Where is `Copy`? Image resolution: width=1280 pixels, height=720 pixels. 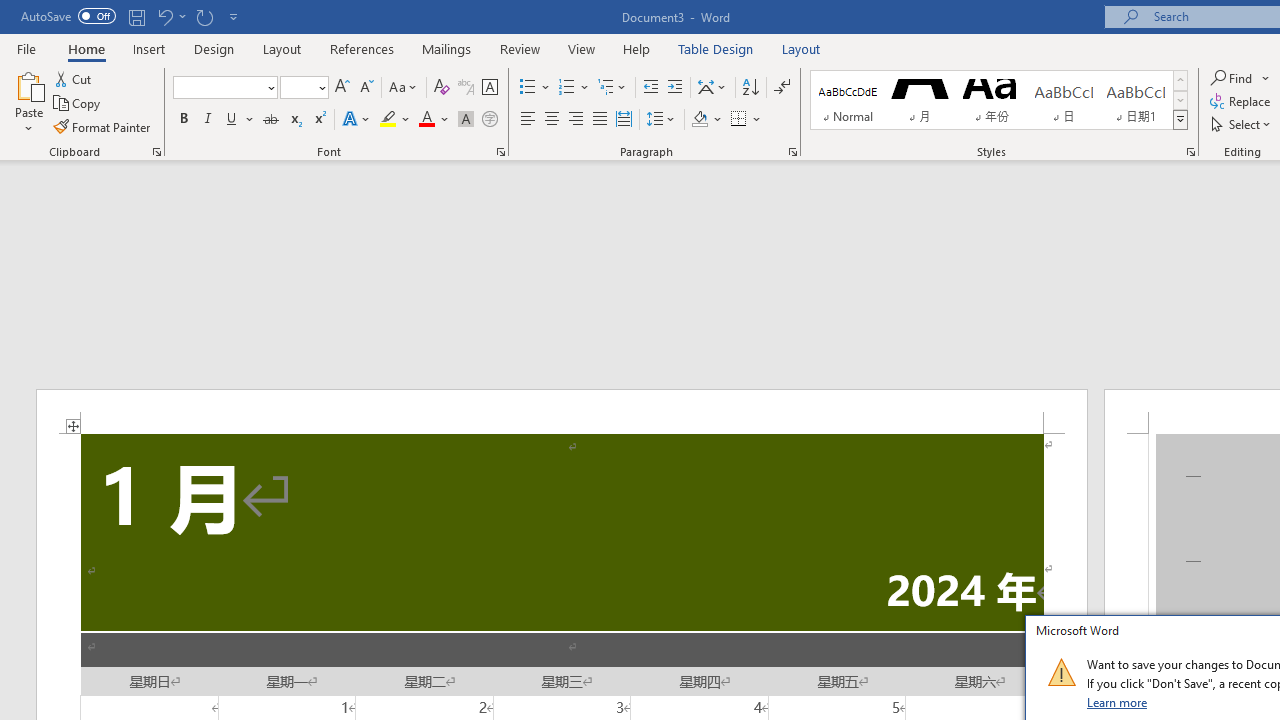
Copy is located at coordinates (78, 104).